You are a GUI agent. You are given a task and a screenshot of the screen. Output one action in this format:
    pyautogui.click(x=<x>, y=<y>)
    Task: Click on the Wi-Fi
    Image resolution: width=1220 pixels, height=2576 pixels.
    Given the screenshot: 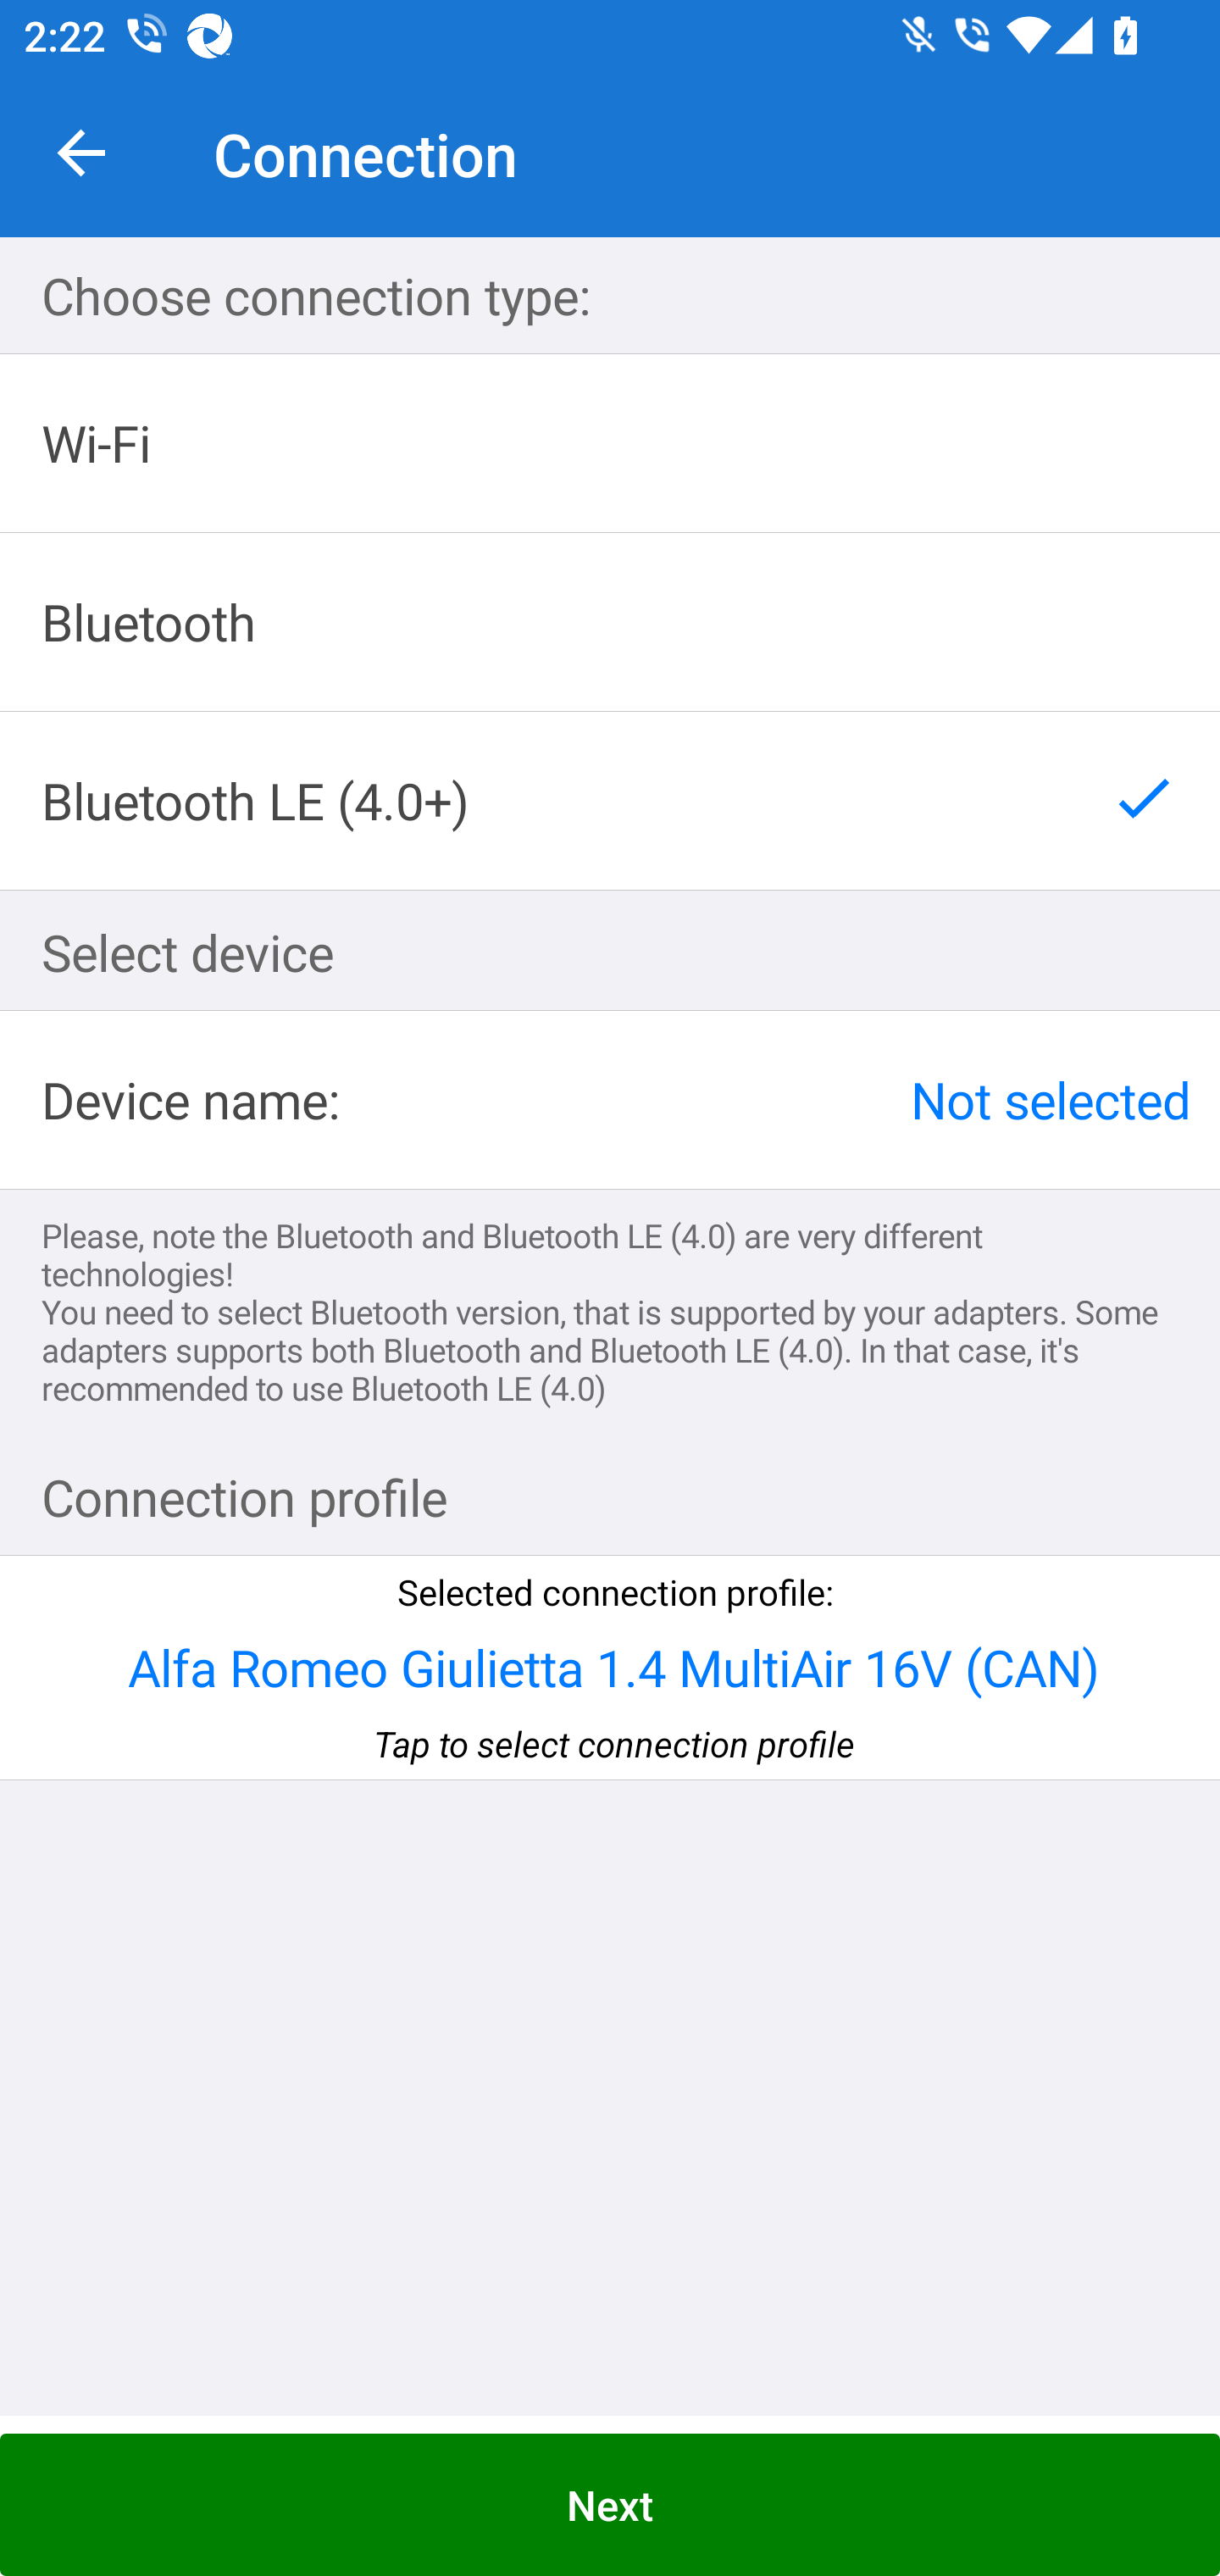 What is the action you would take?
    pyautogui.click(x=610, y=444)
    